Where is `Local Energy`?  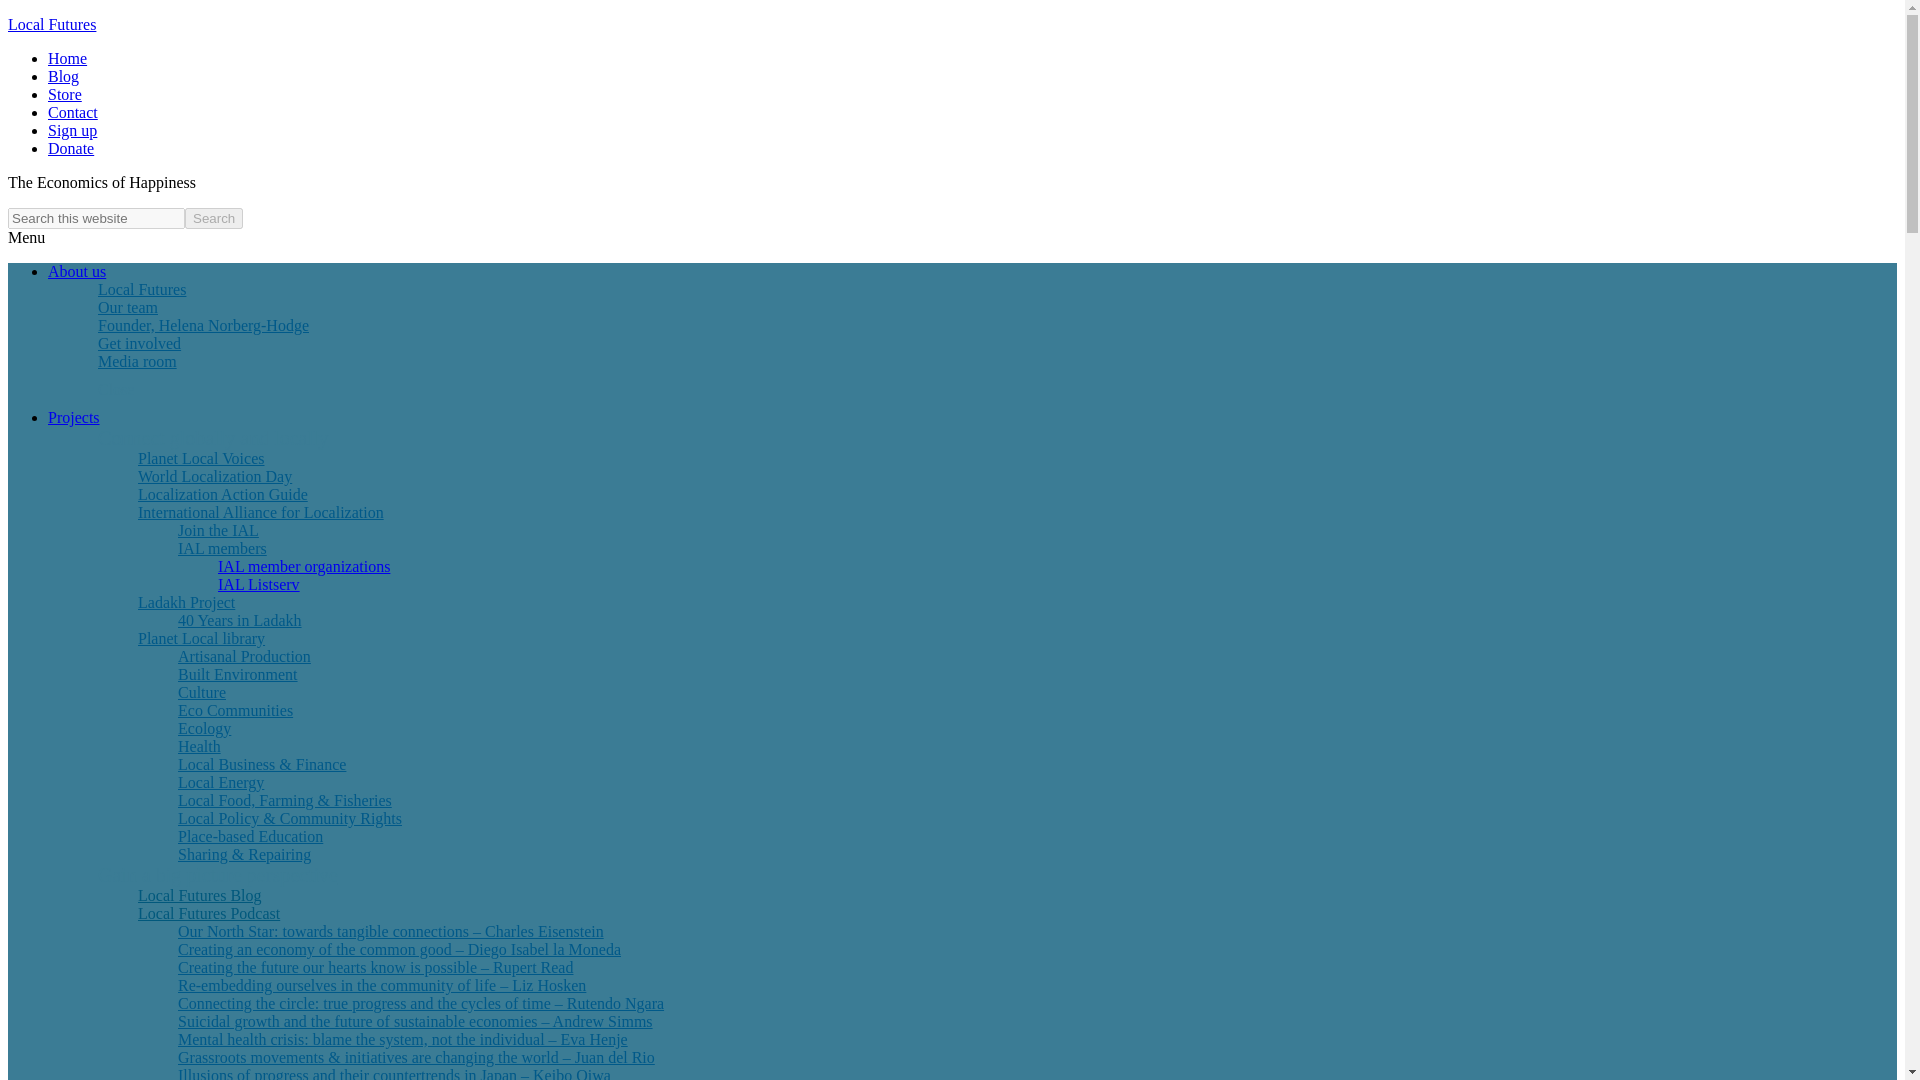 Local Energy is located at coordinates (221, 782).